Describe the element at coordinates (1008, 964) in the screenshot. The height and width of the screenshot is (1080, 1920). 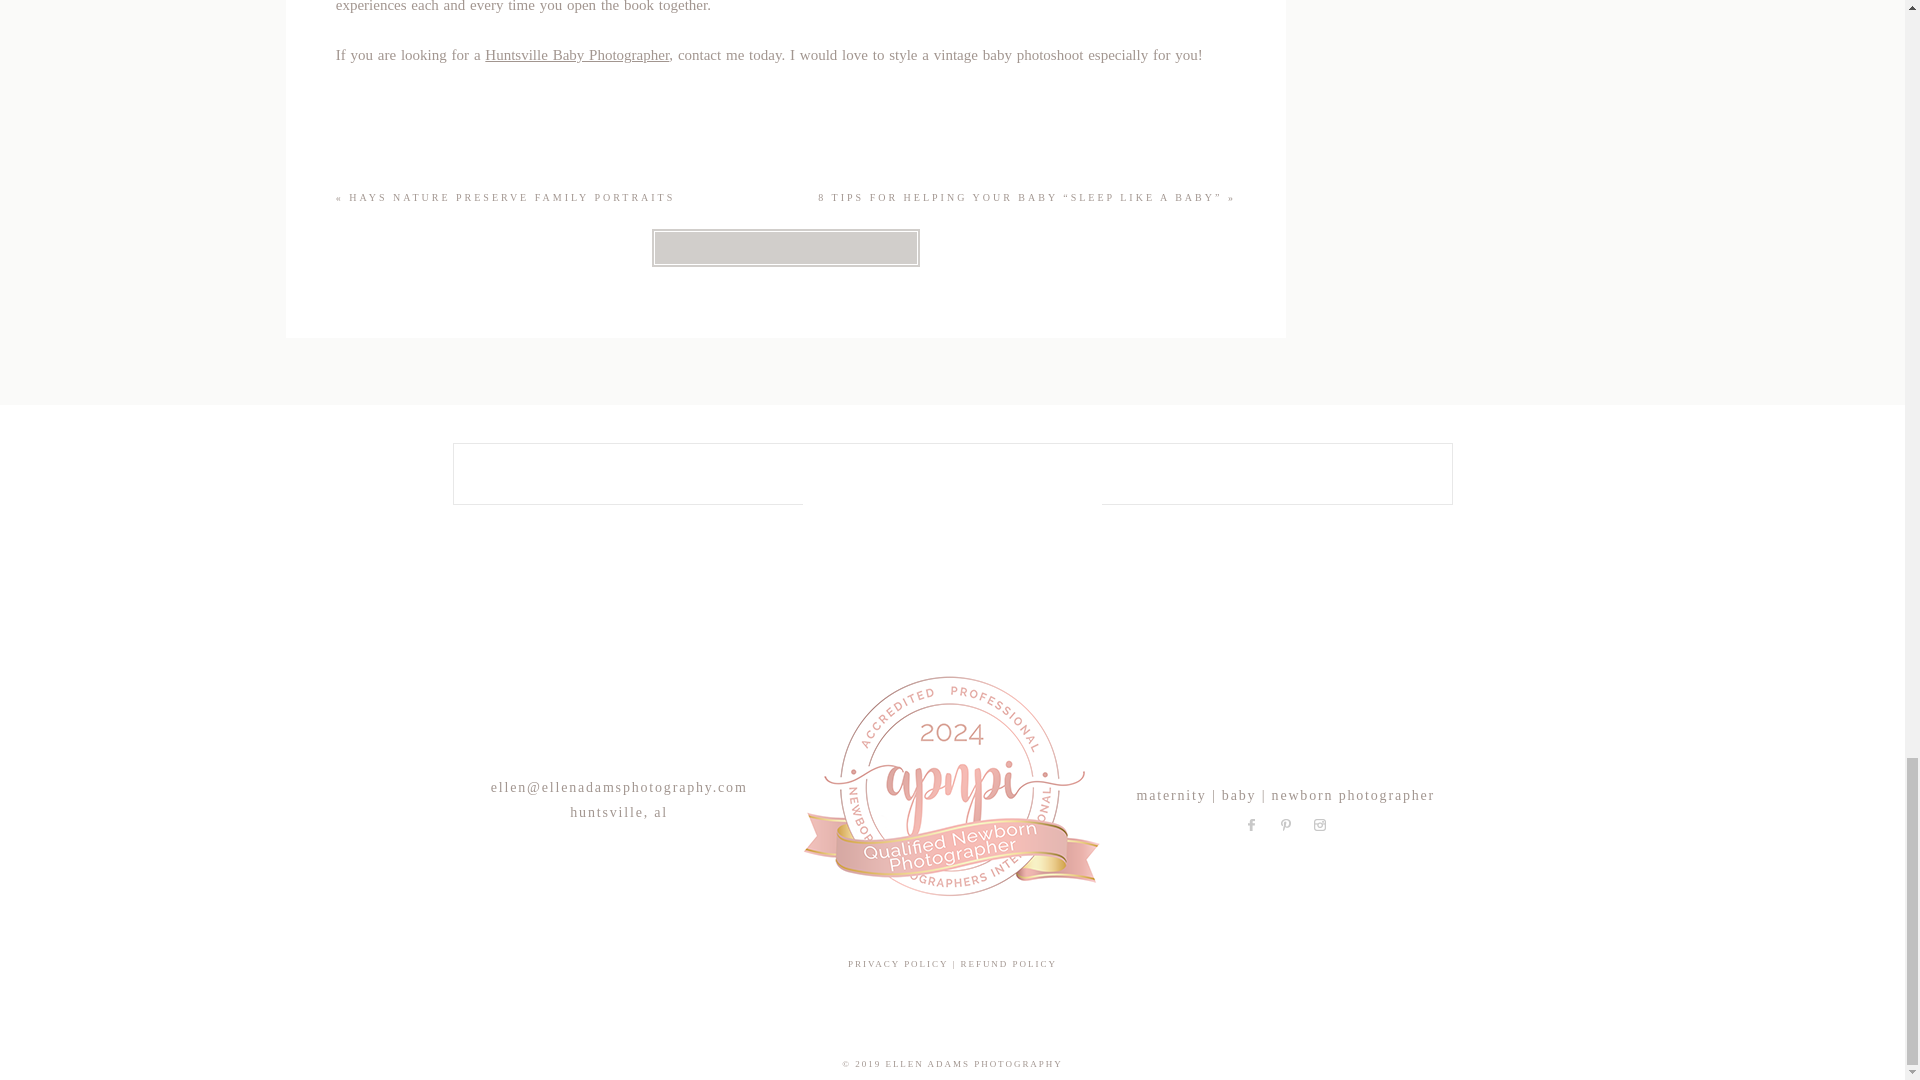
I see `REFUND POLICY` at that location.